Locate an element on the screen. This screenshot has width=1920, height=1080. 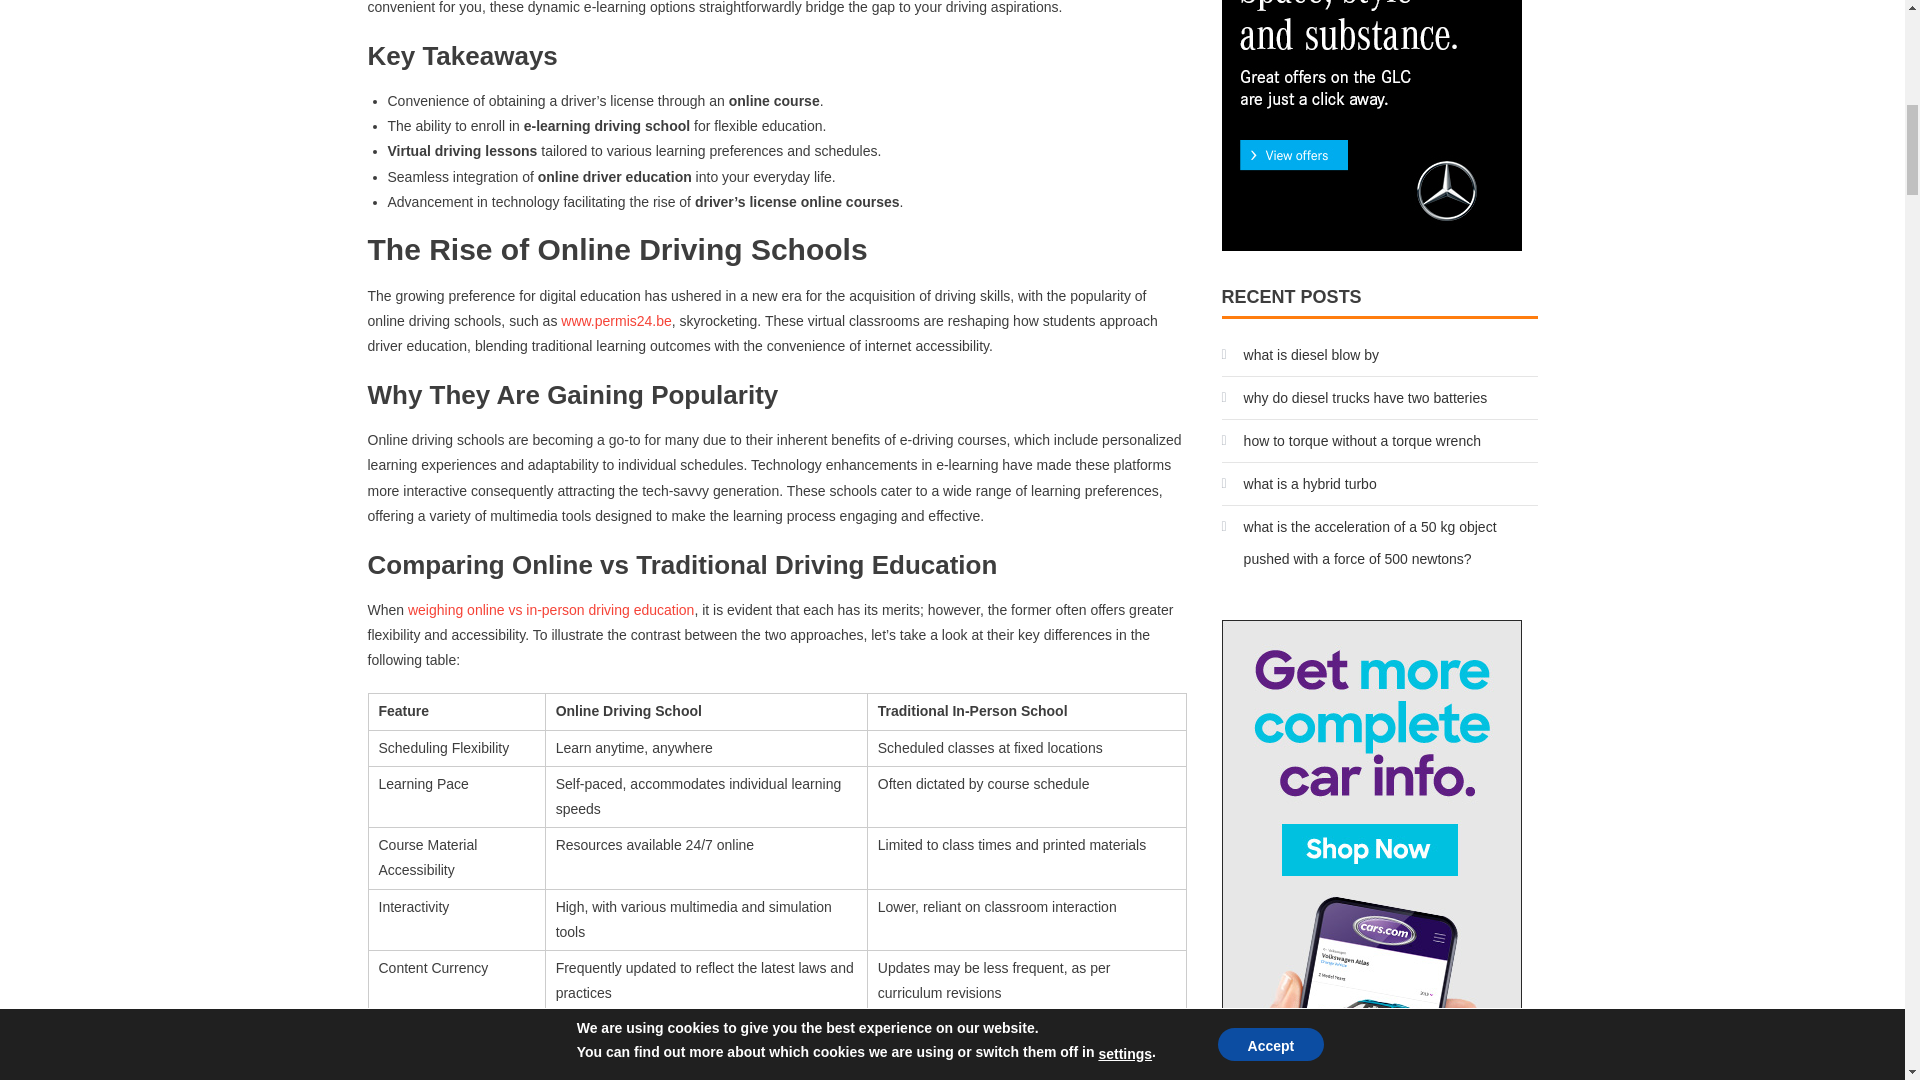
weighing online vs in-person driving education is located at coordinates (550, 609).